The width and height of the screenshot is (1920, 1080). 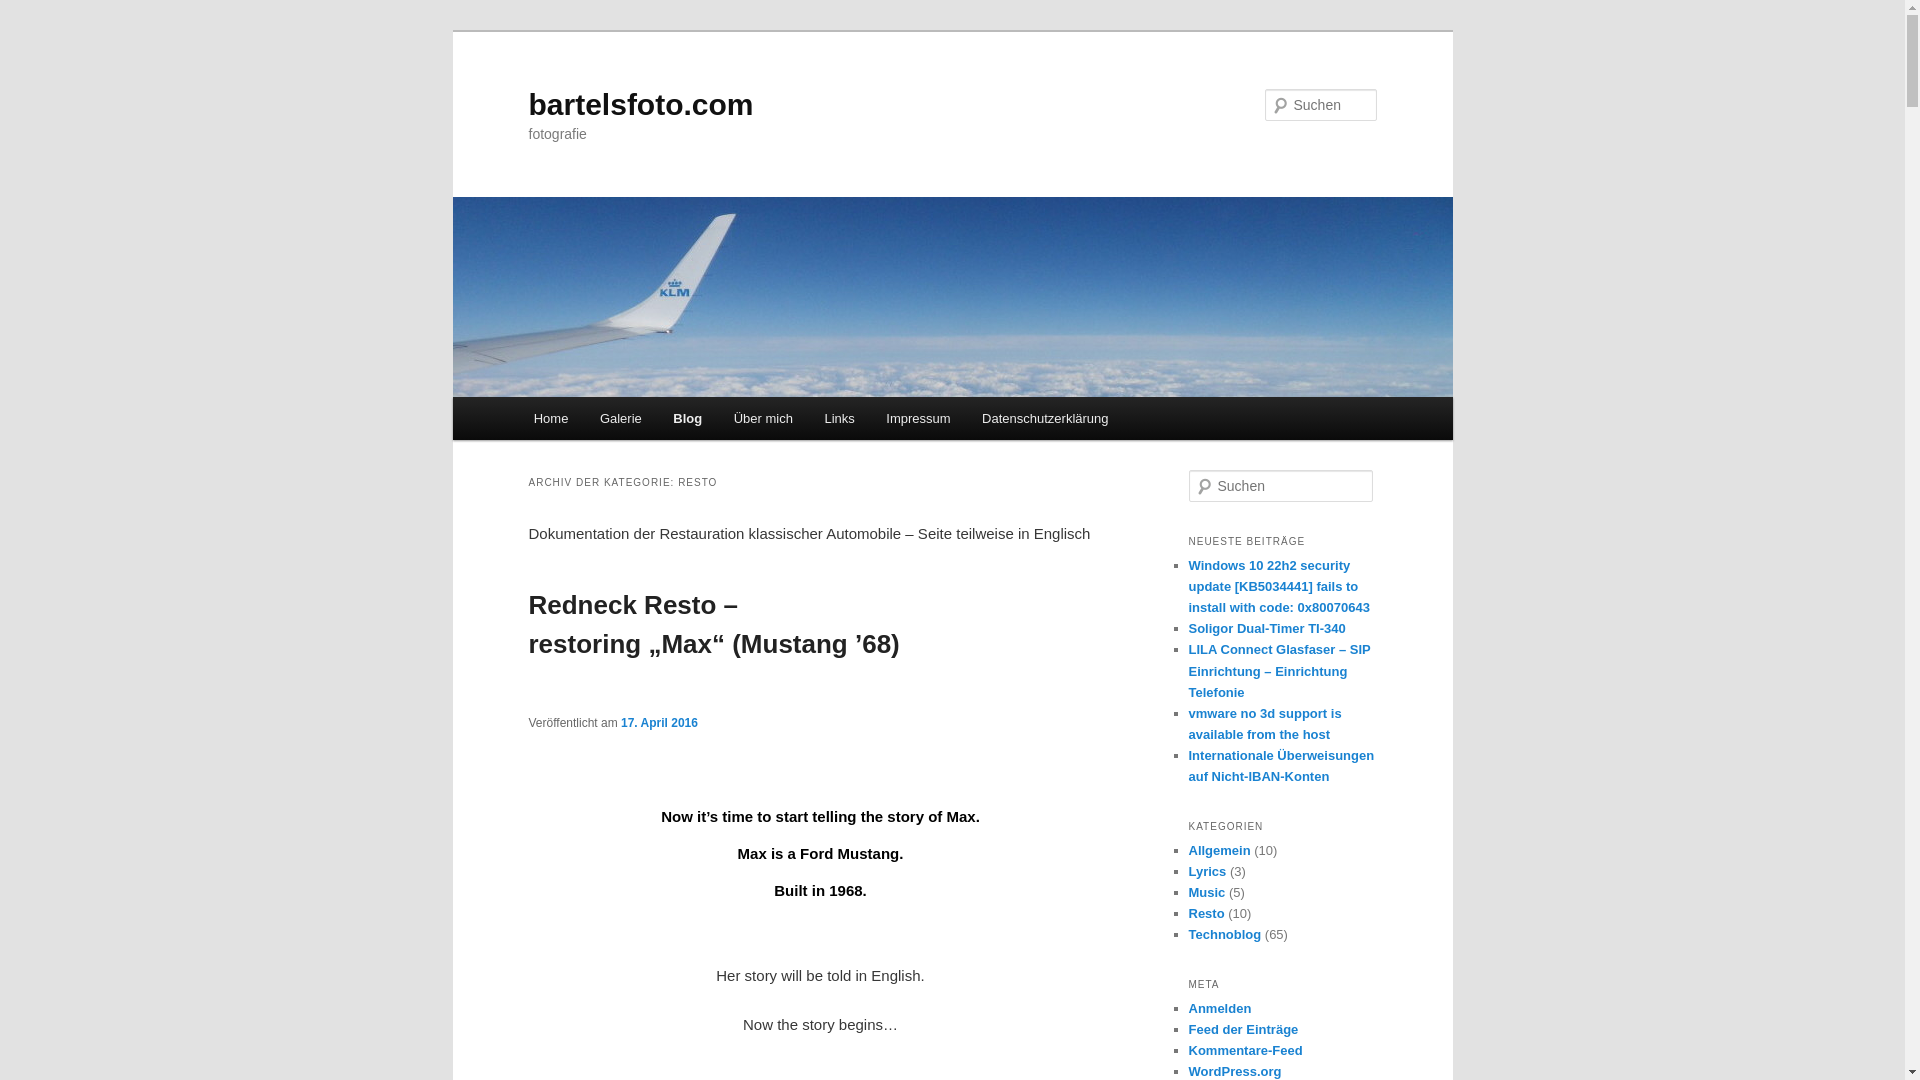 What do you see at coordinates (840, 418) in the screenshot?
I see `Links` at bounding box center [840, 418].